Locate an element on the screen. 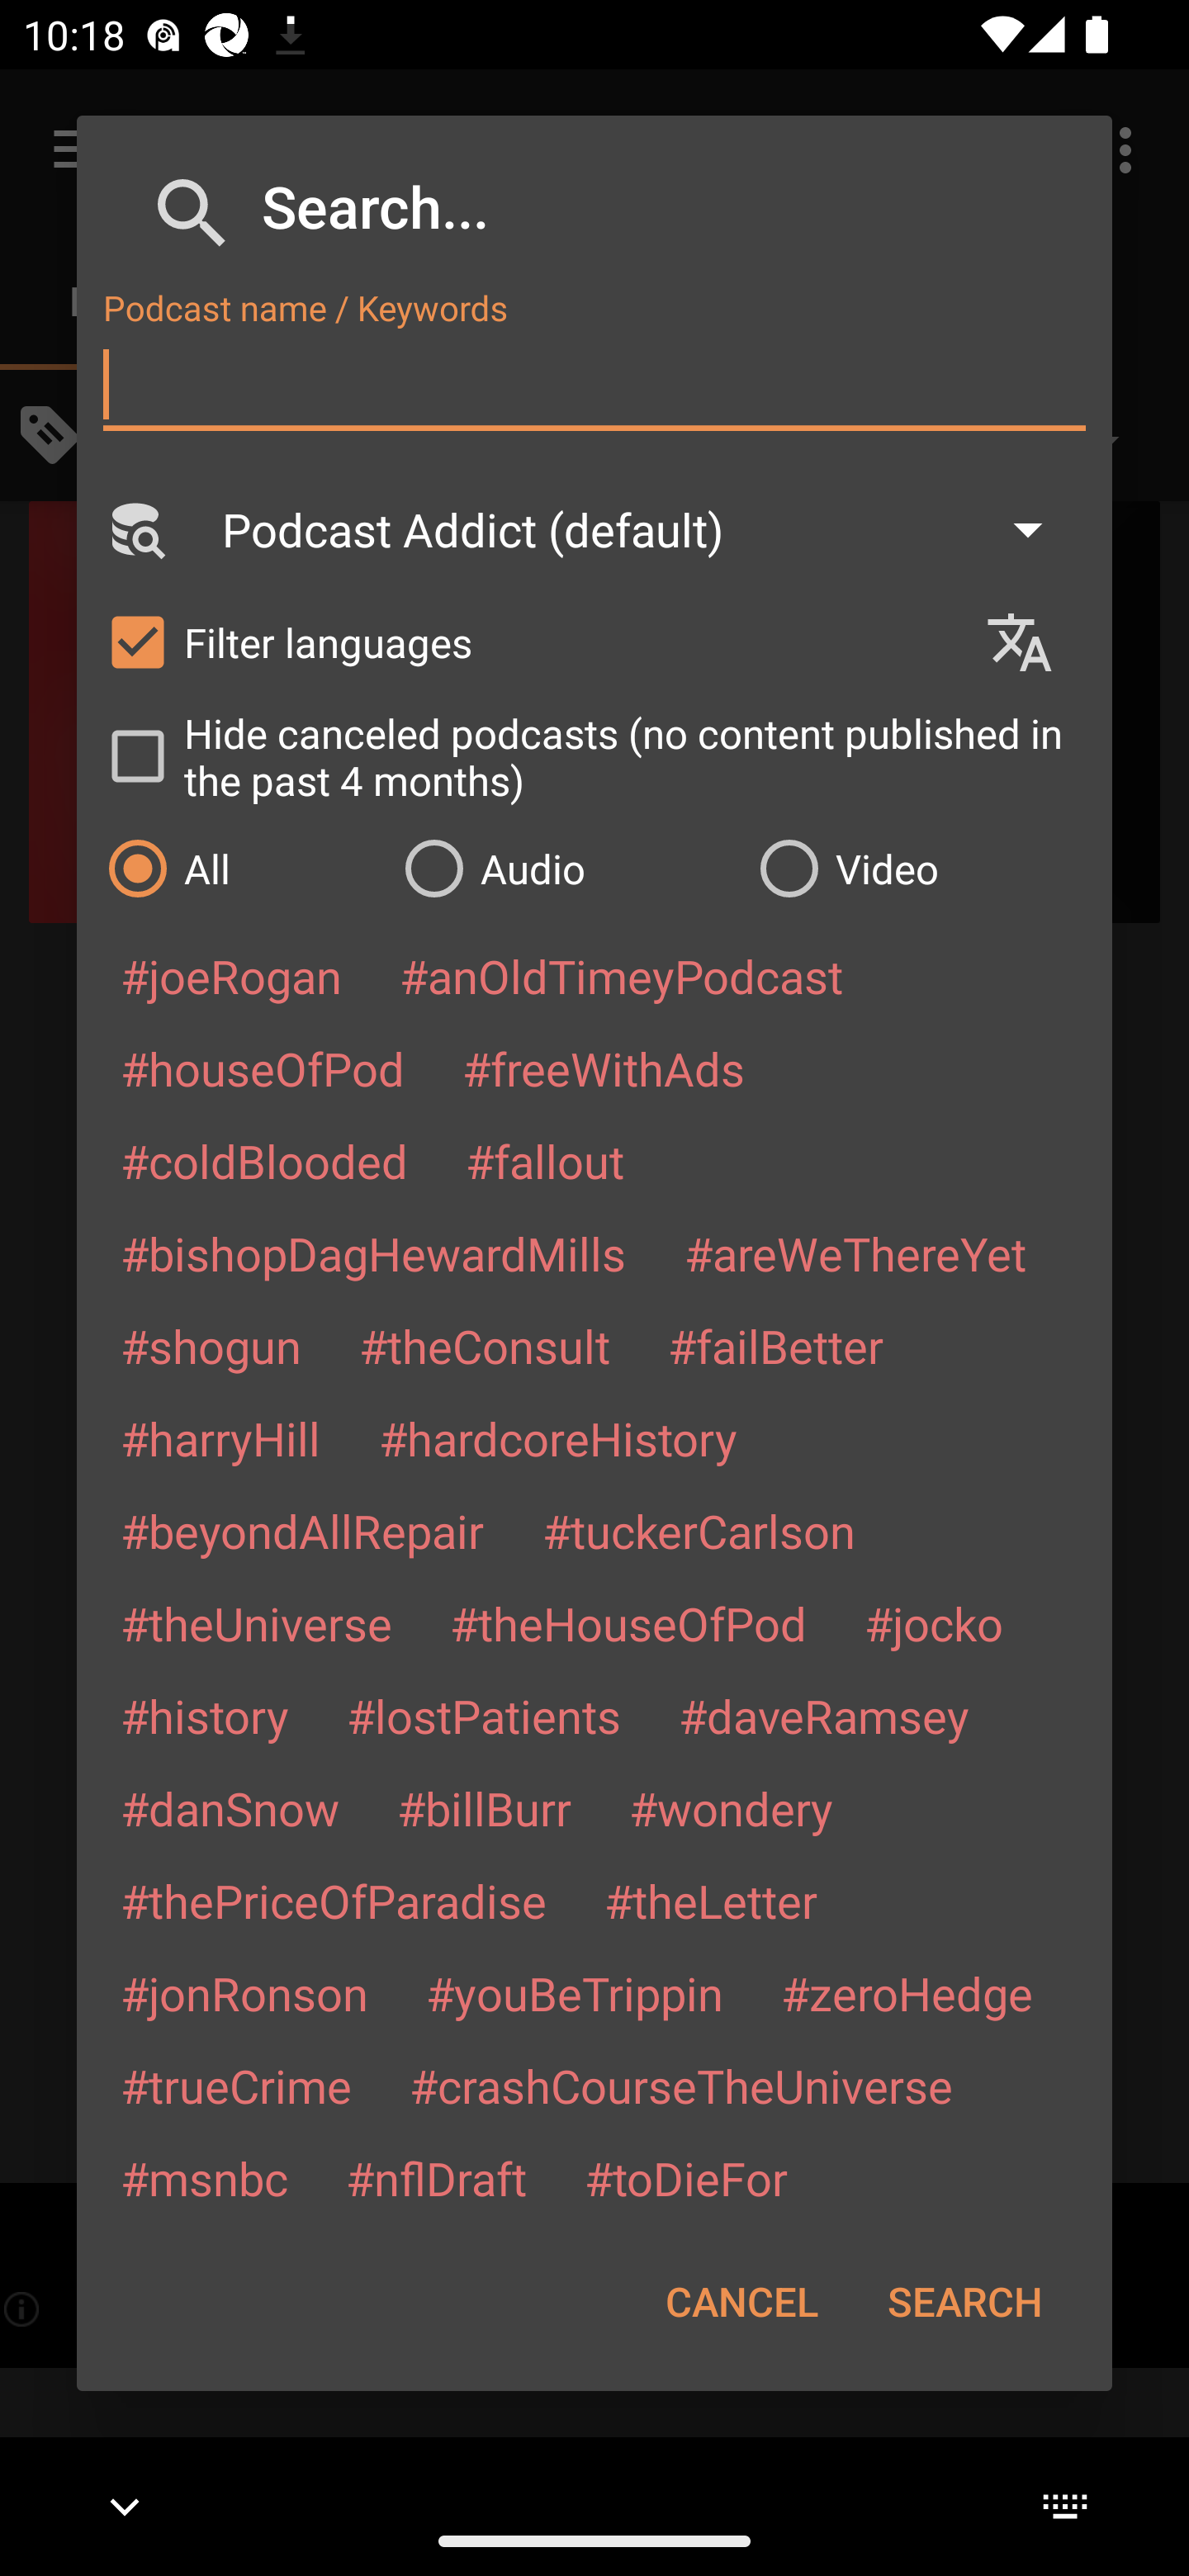 The image size is (1189, 2576). #anOldTimeyPodcast is located at coordinates (621, 976).